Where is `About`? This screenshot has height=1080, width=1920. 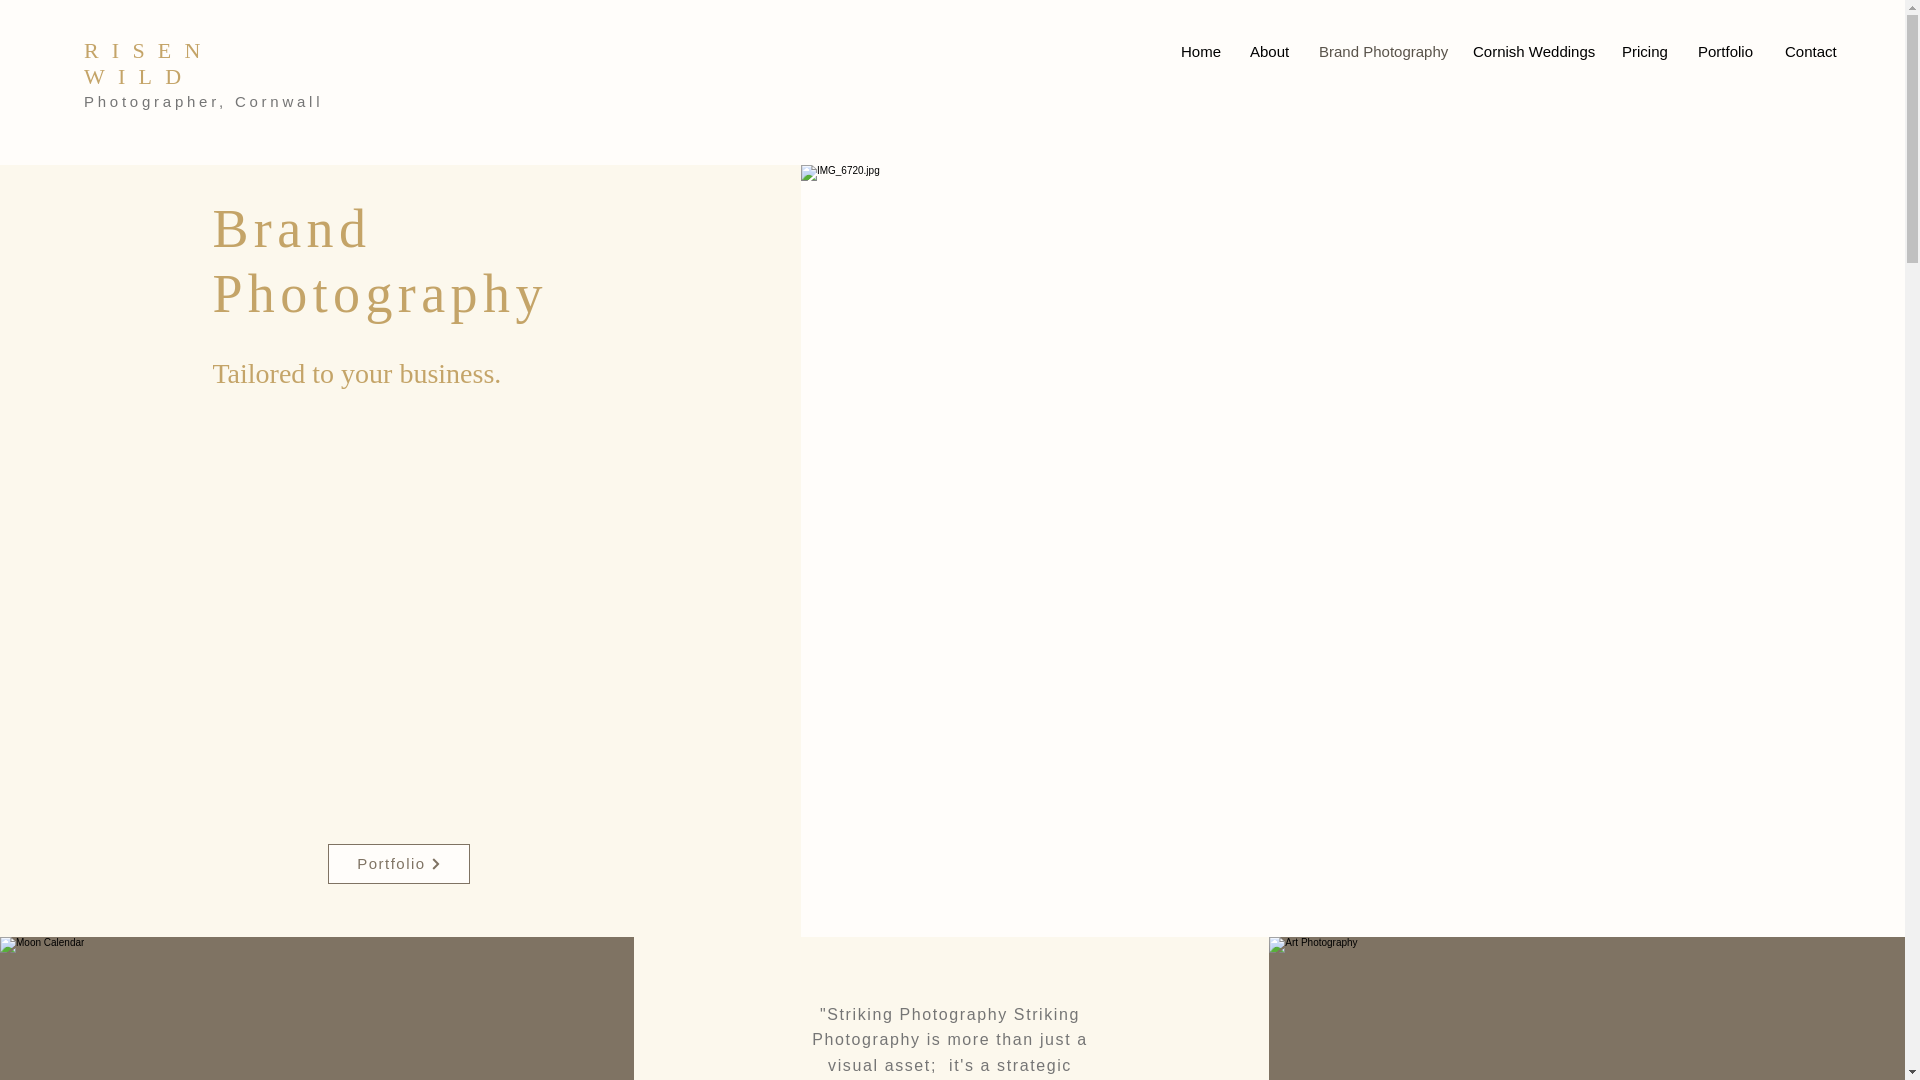
About is located at coordinates (1268, 51).